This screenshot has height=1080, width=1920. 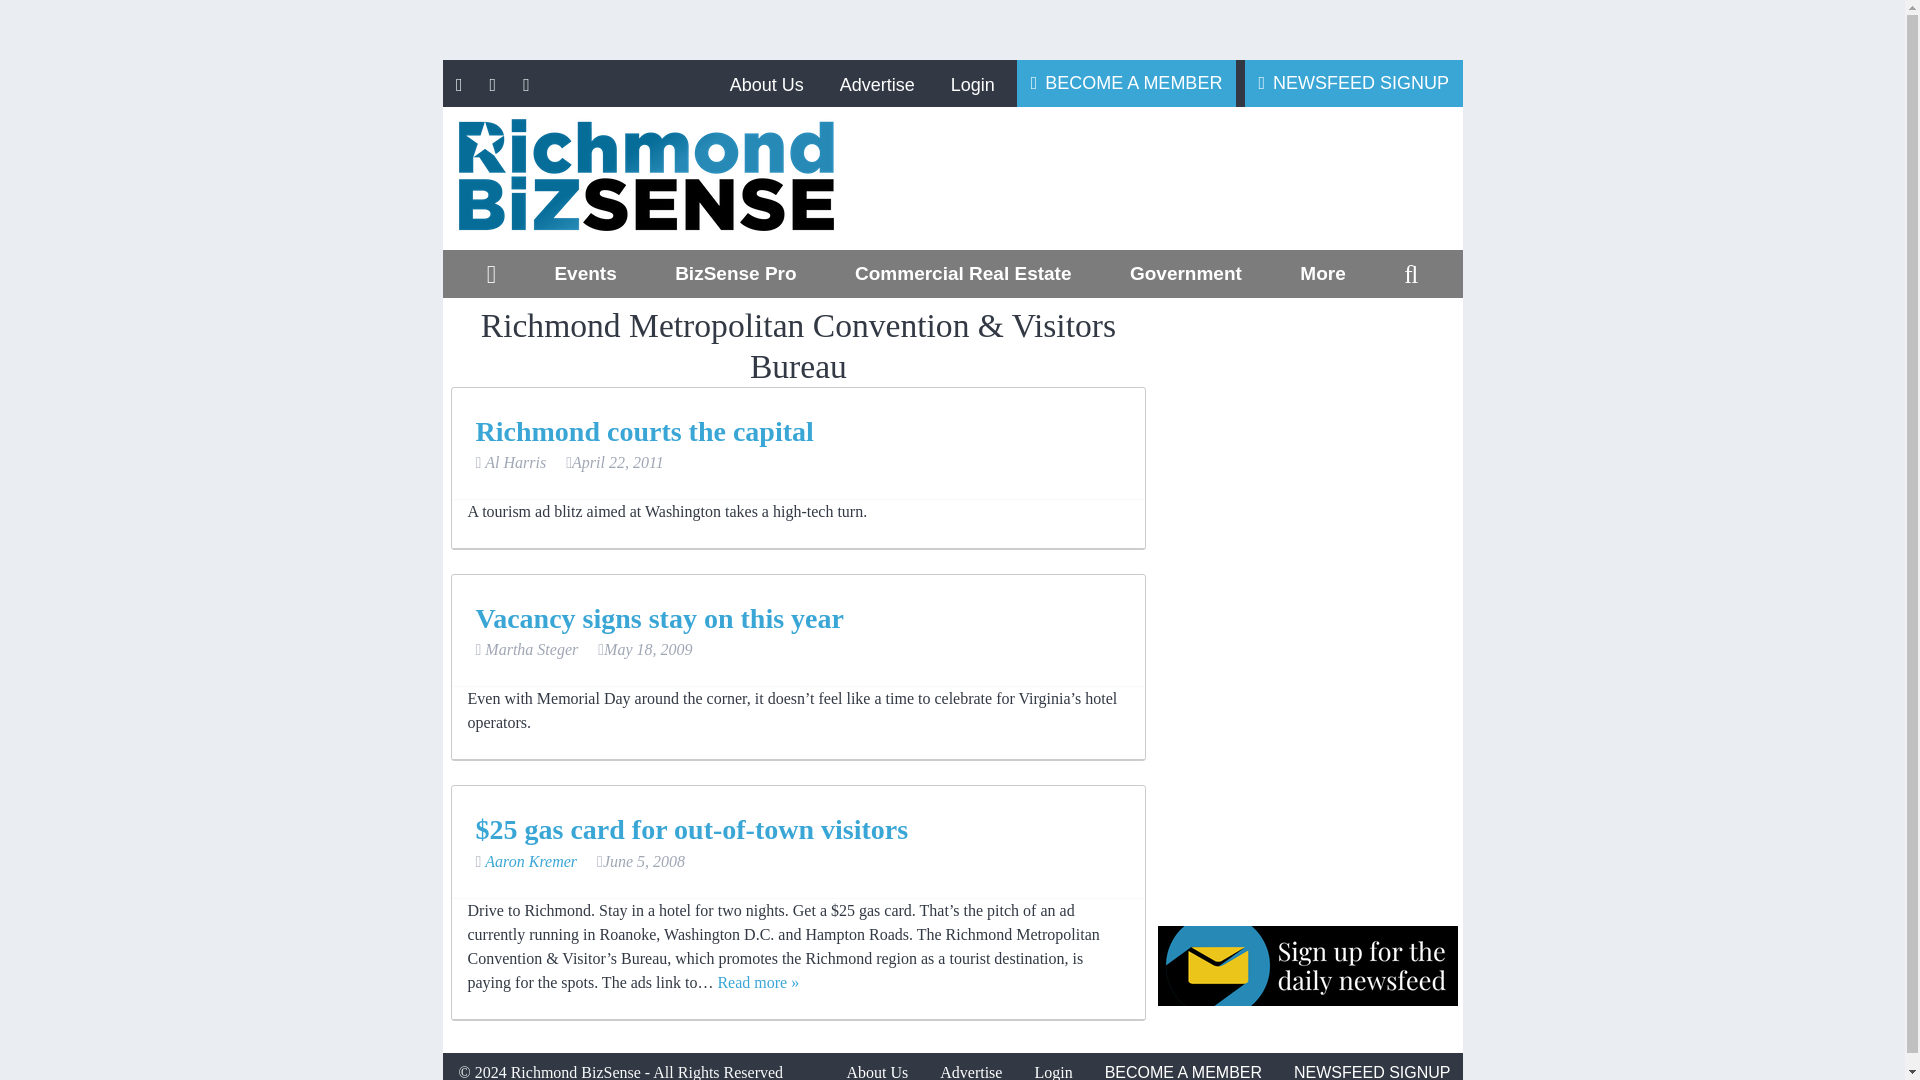 What do you see at coordinates (1322, 274) in the screenshot?
I see `More` at bounding box center [1322, 274].